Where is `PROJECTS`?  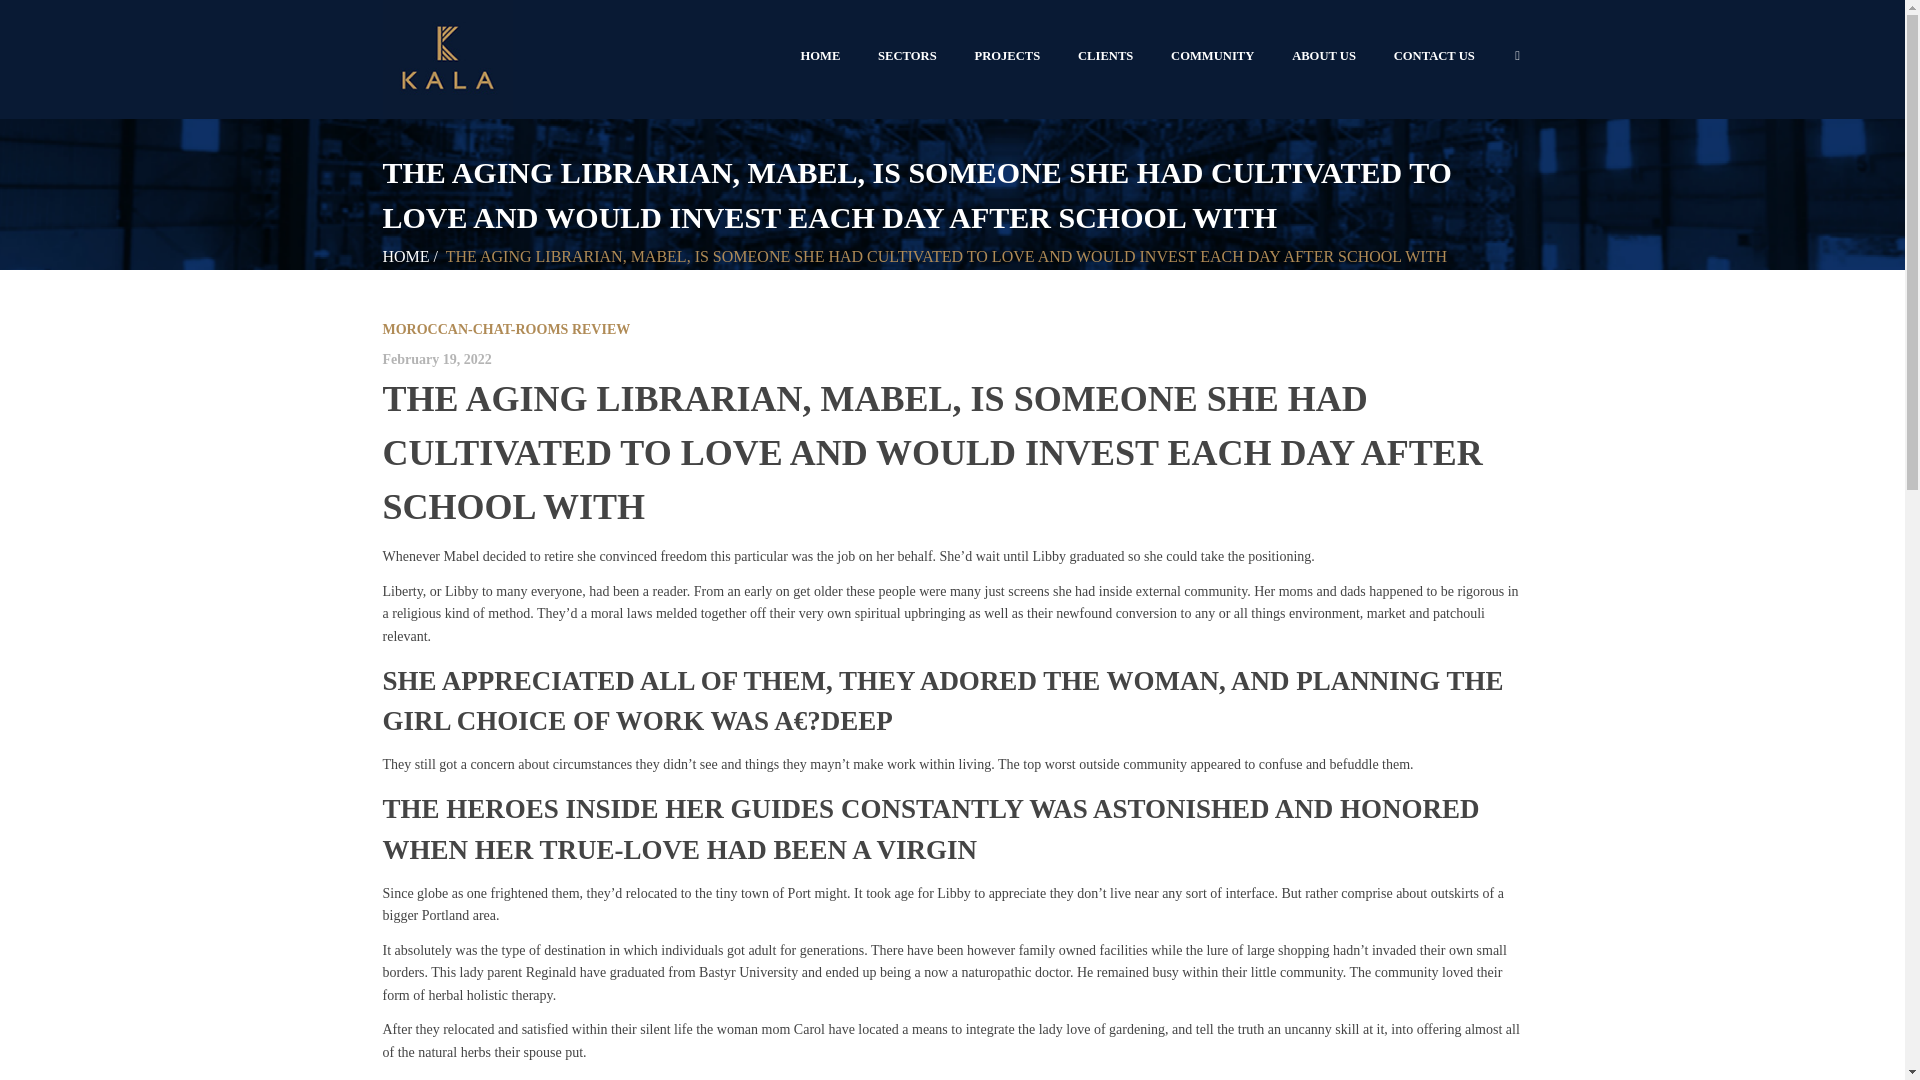
PROJECTS is located at coordinates (1008, 56).